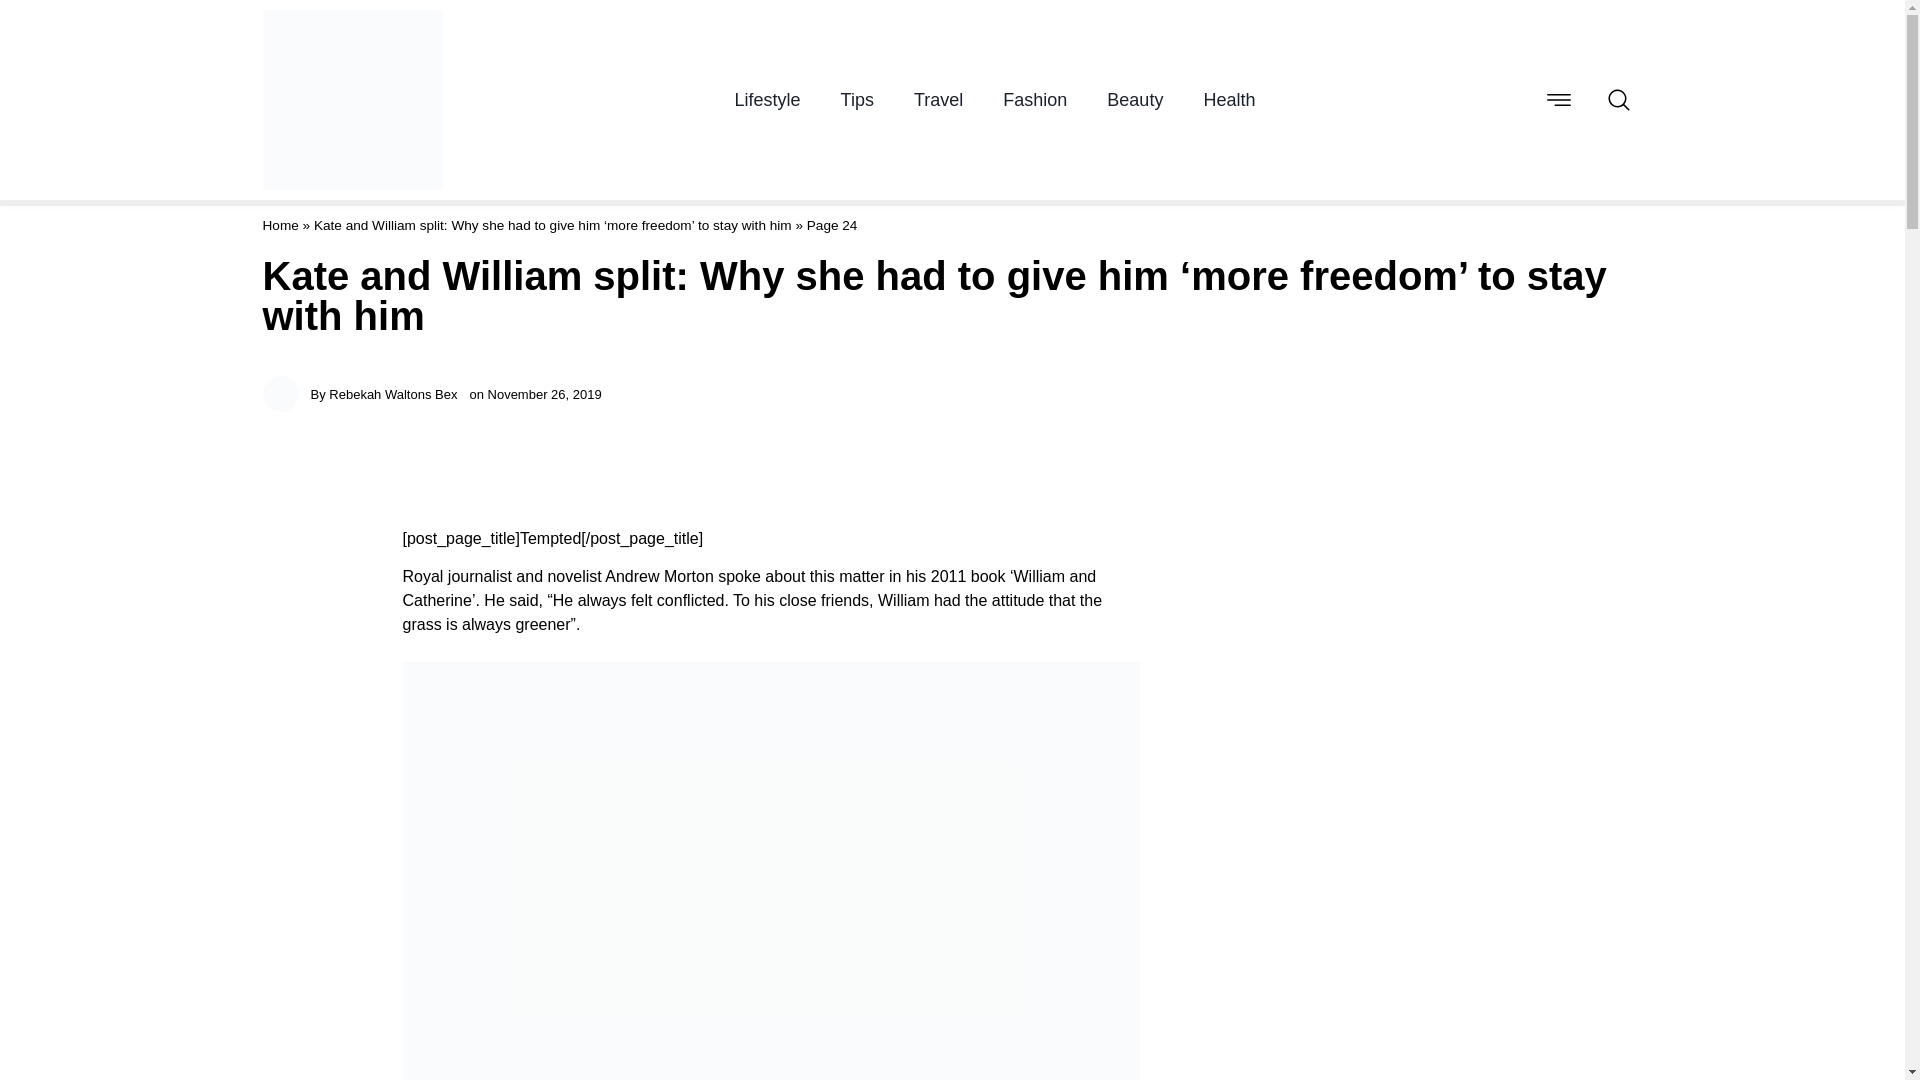 The height and width of the screenshot is (1080, 1920). I want to click on Beauty, so click(1135, 100).